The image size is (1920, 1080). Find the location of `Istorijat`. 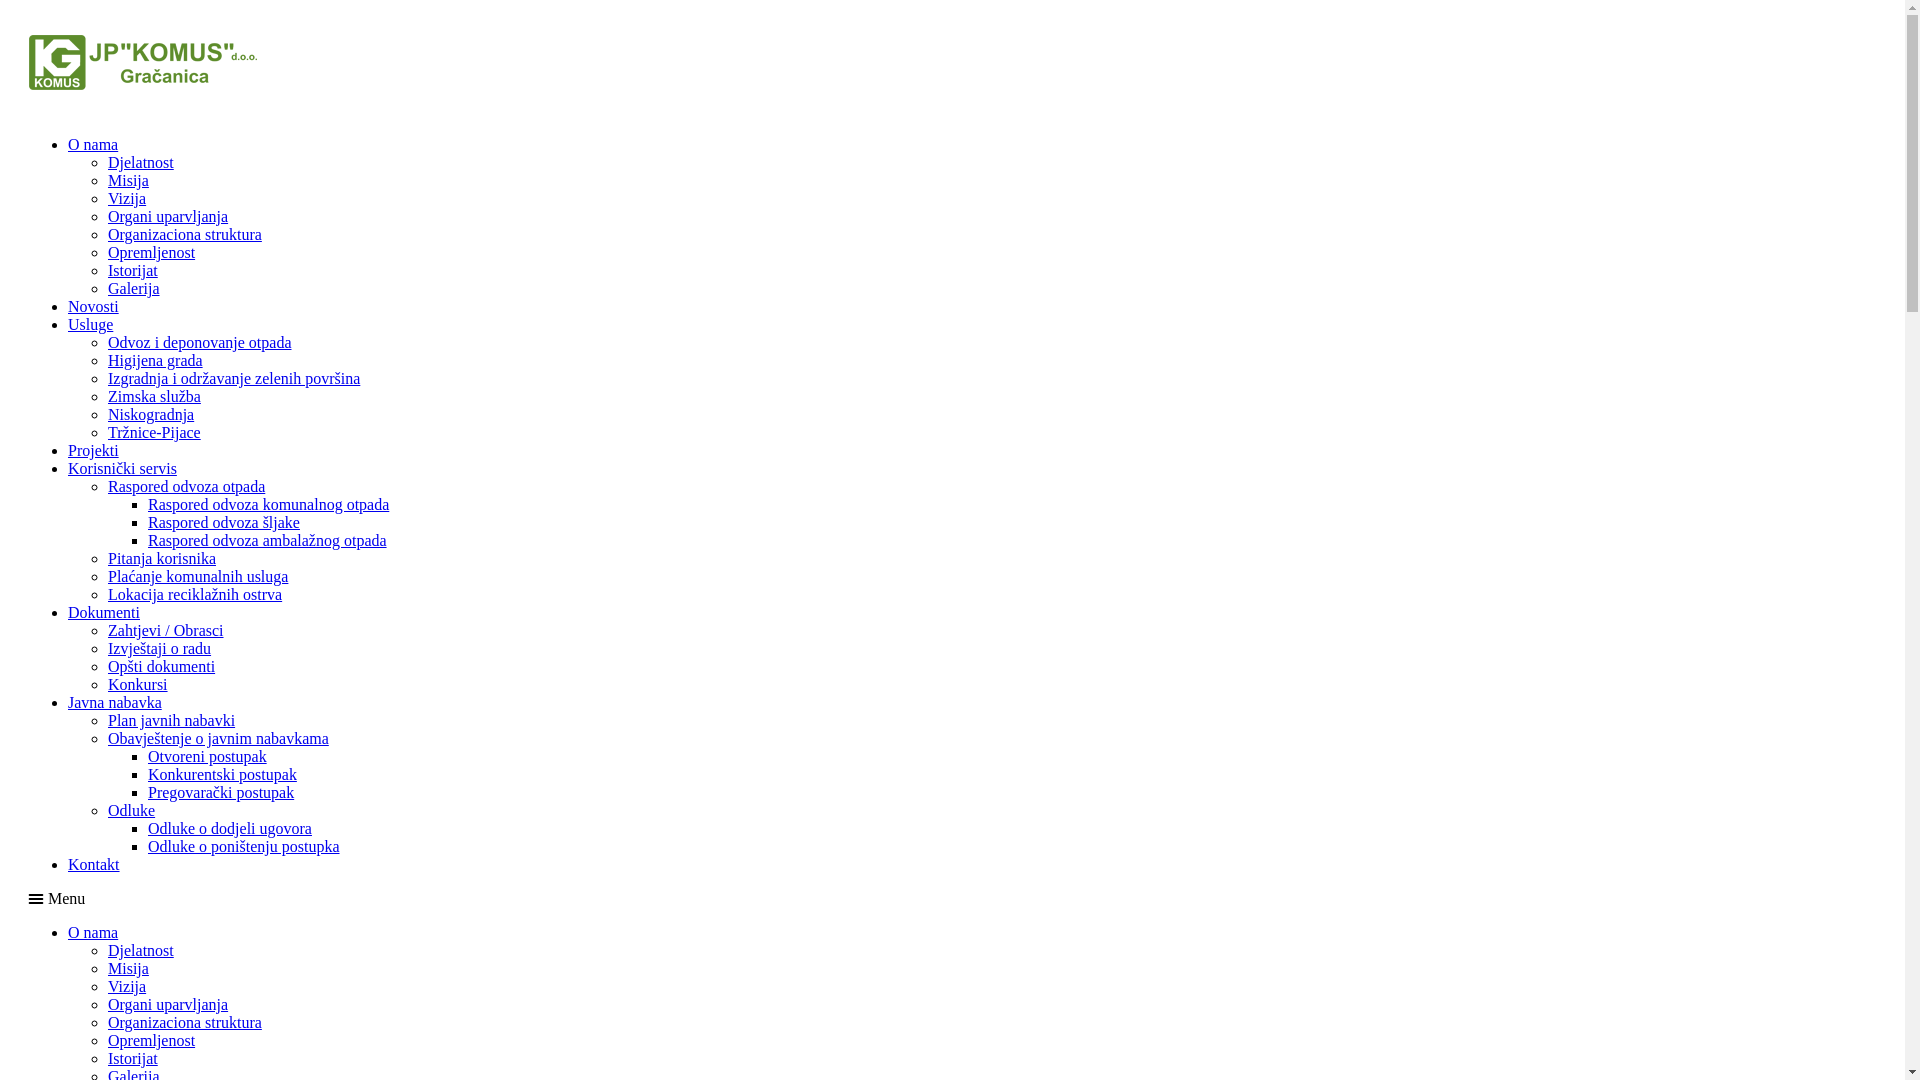

Istorijat is located at coordinates (133, 1058).